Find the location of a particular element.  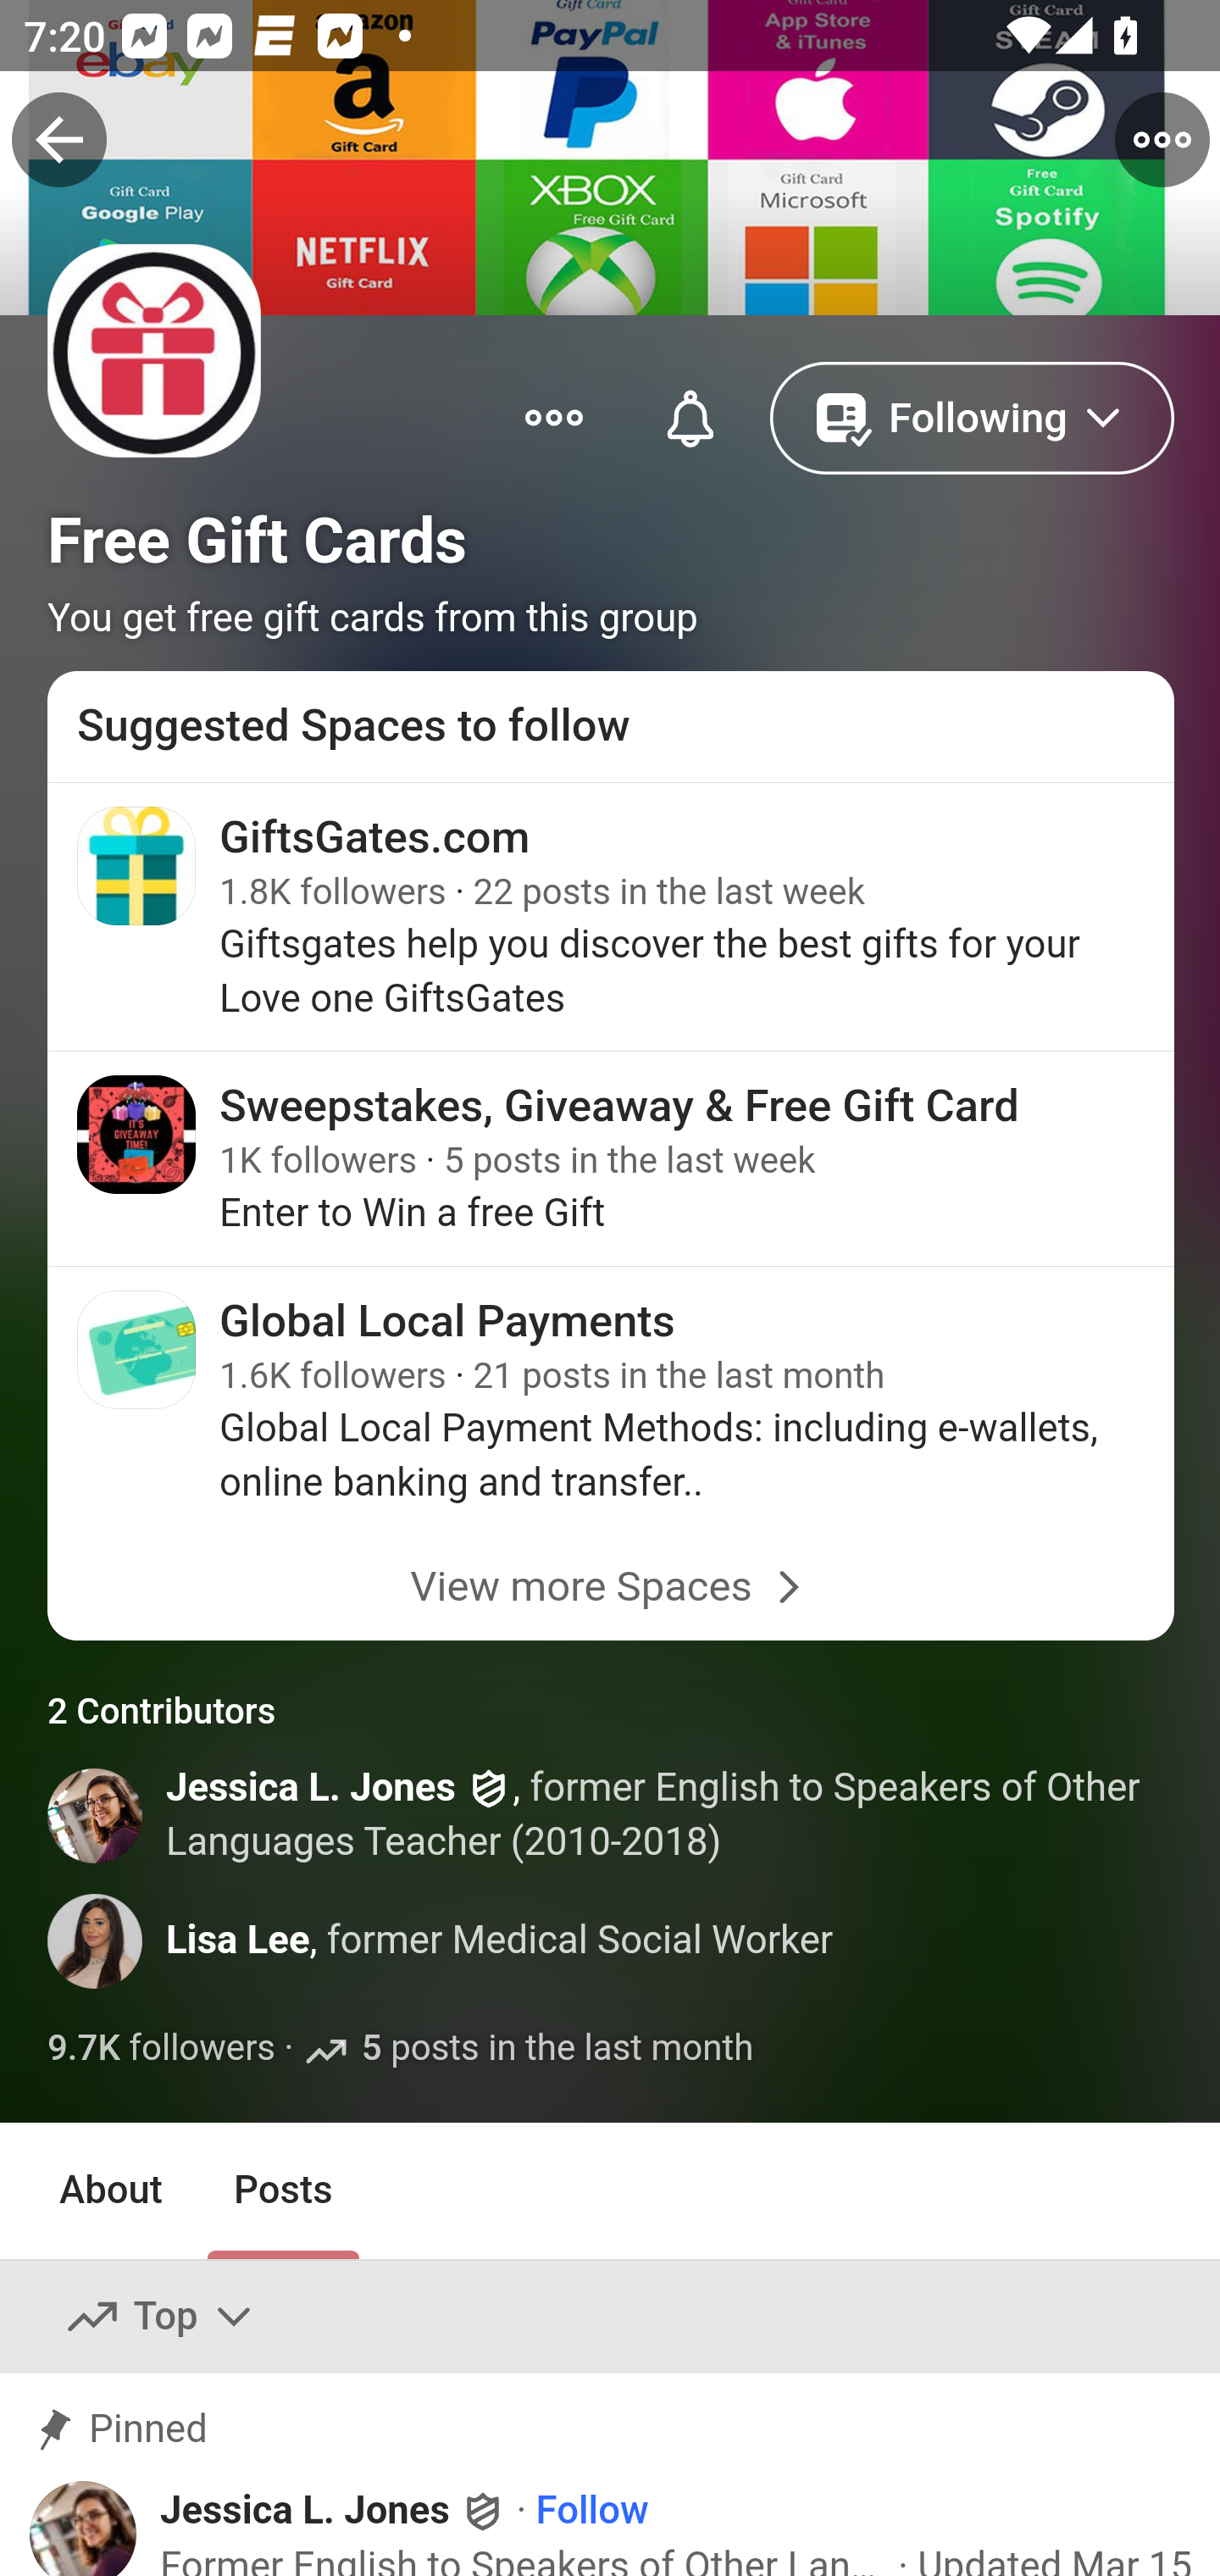

Profile photo for Jessica L. Jones is located at coordinates (97, 1815).